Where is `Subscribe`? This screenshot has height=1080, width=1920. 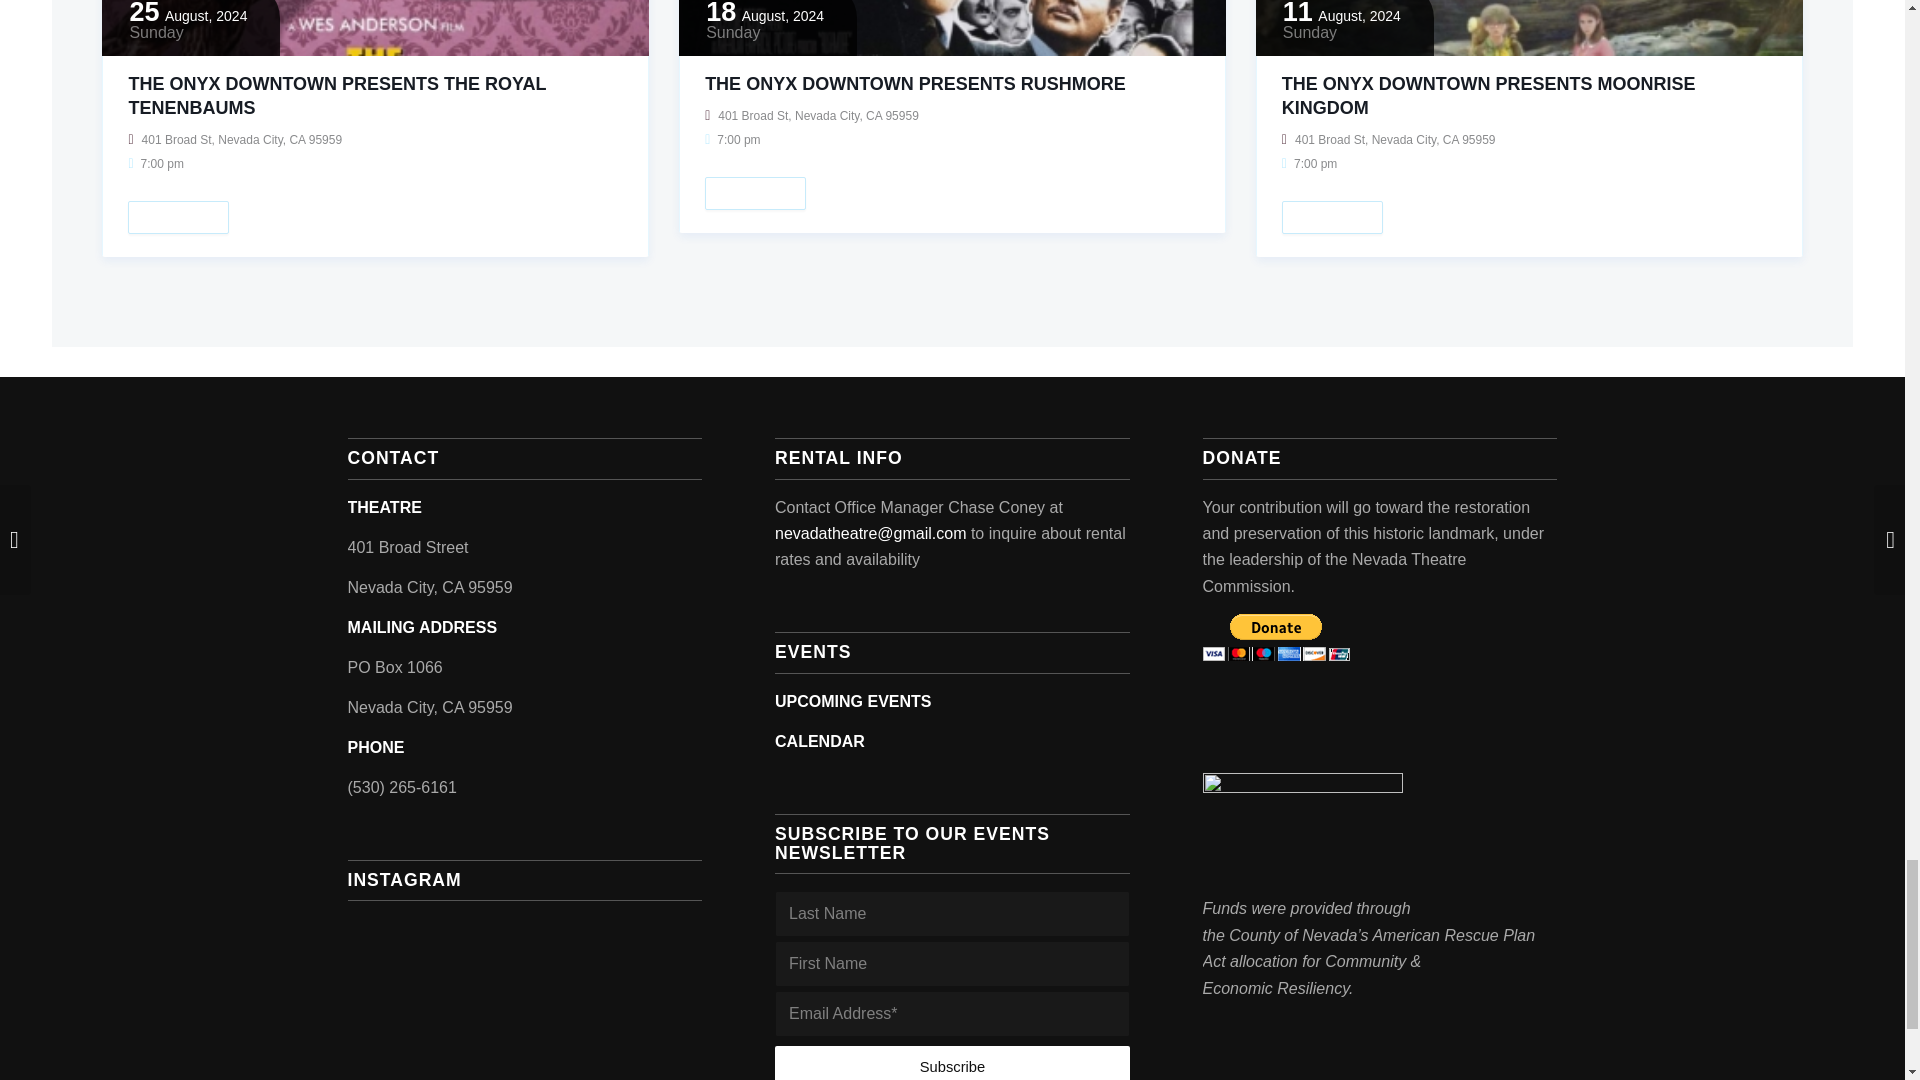 Subscribe is located at coordinates (952, 1063).